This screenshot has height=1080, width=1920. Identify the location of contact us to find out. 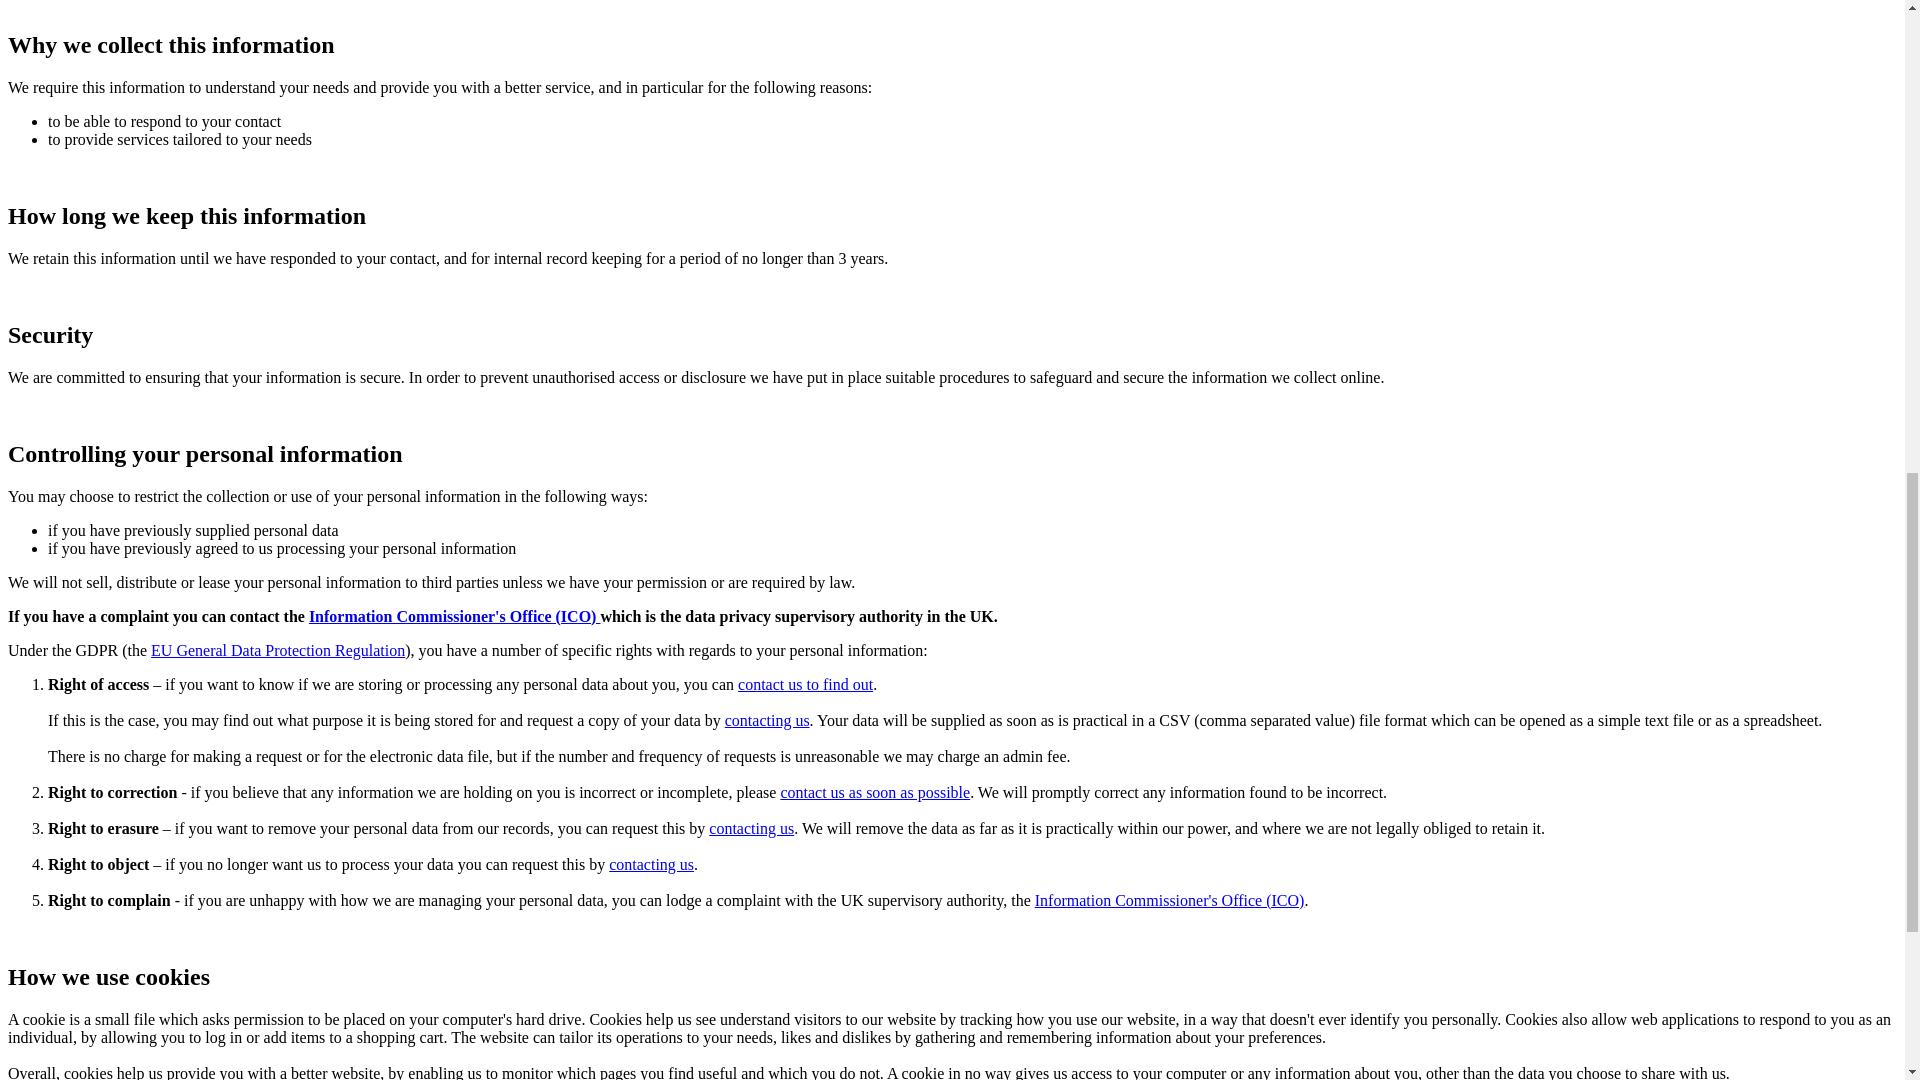
(805, 684).